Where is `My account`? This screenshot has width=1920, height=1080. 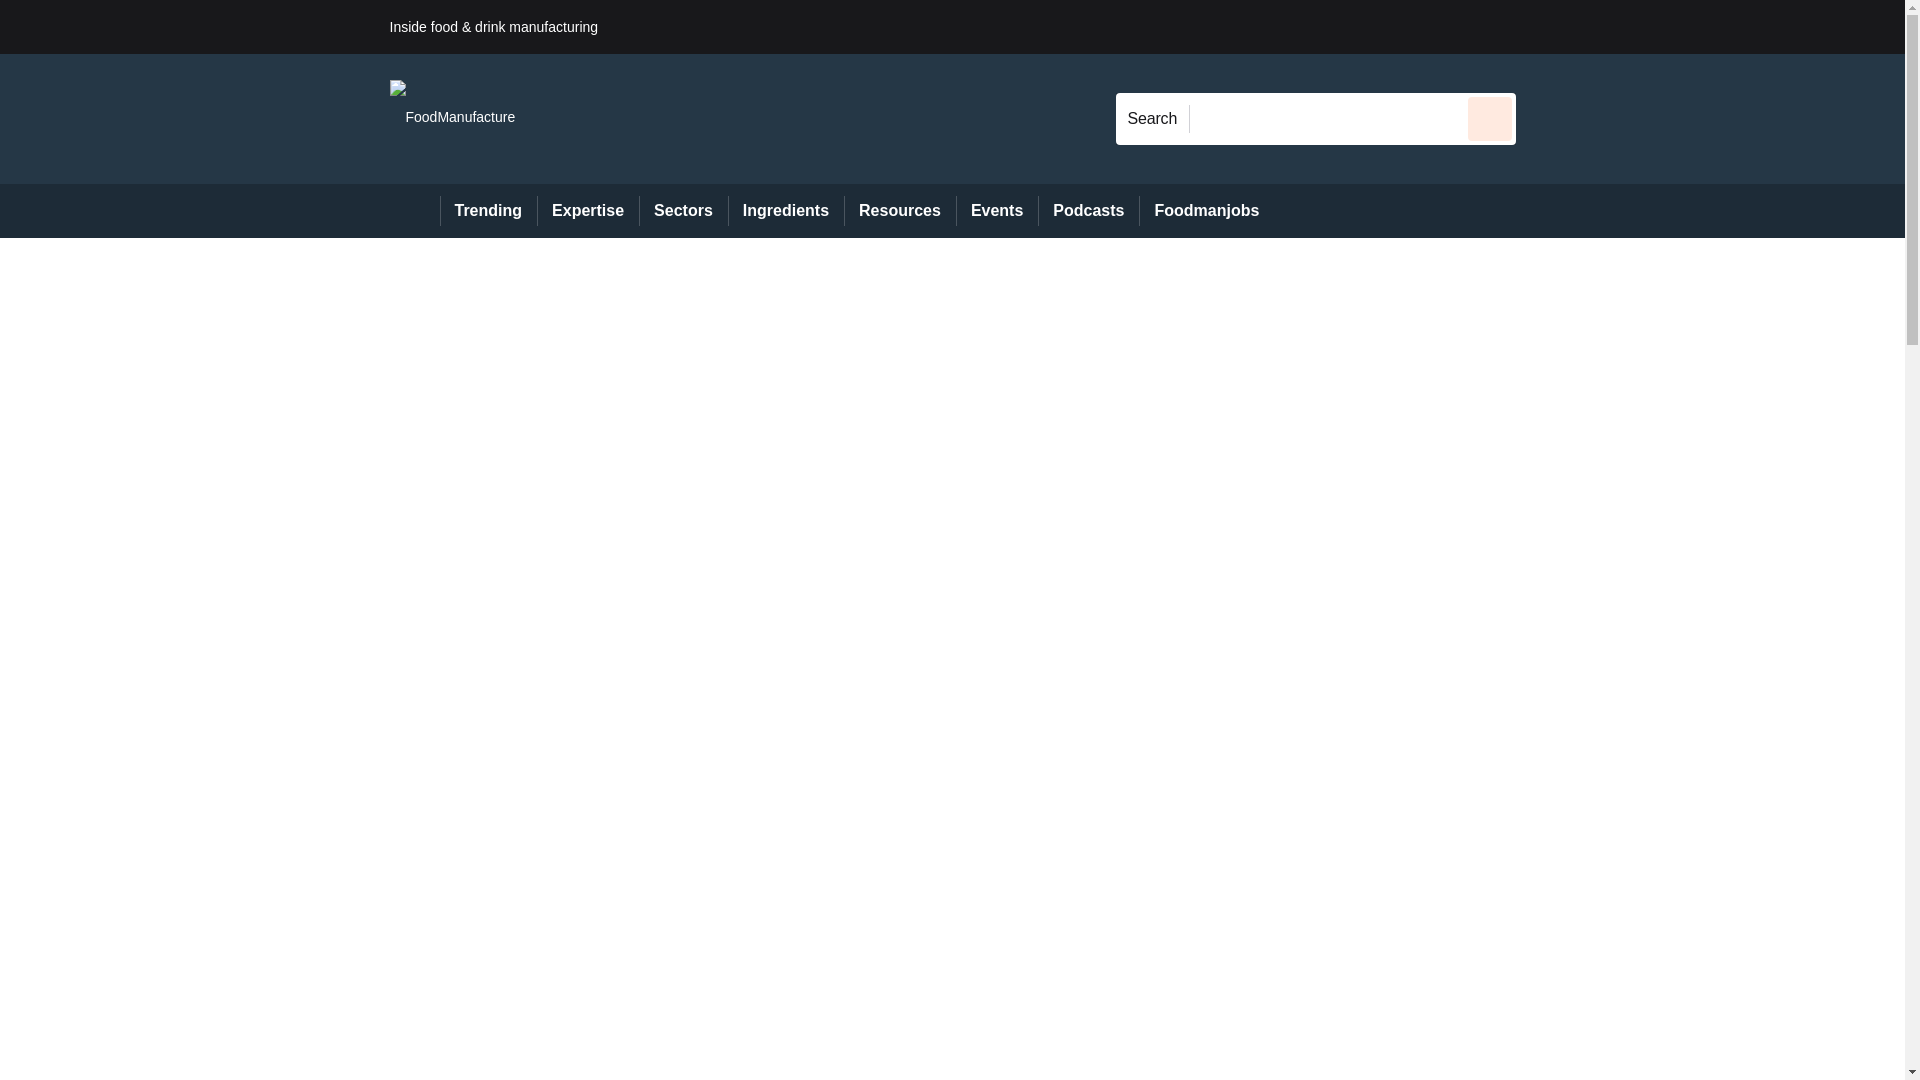 My account is located at coordinates (1658, 26).